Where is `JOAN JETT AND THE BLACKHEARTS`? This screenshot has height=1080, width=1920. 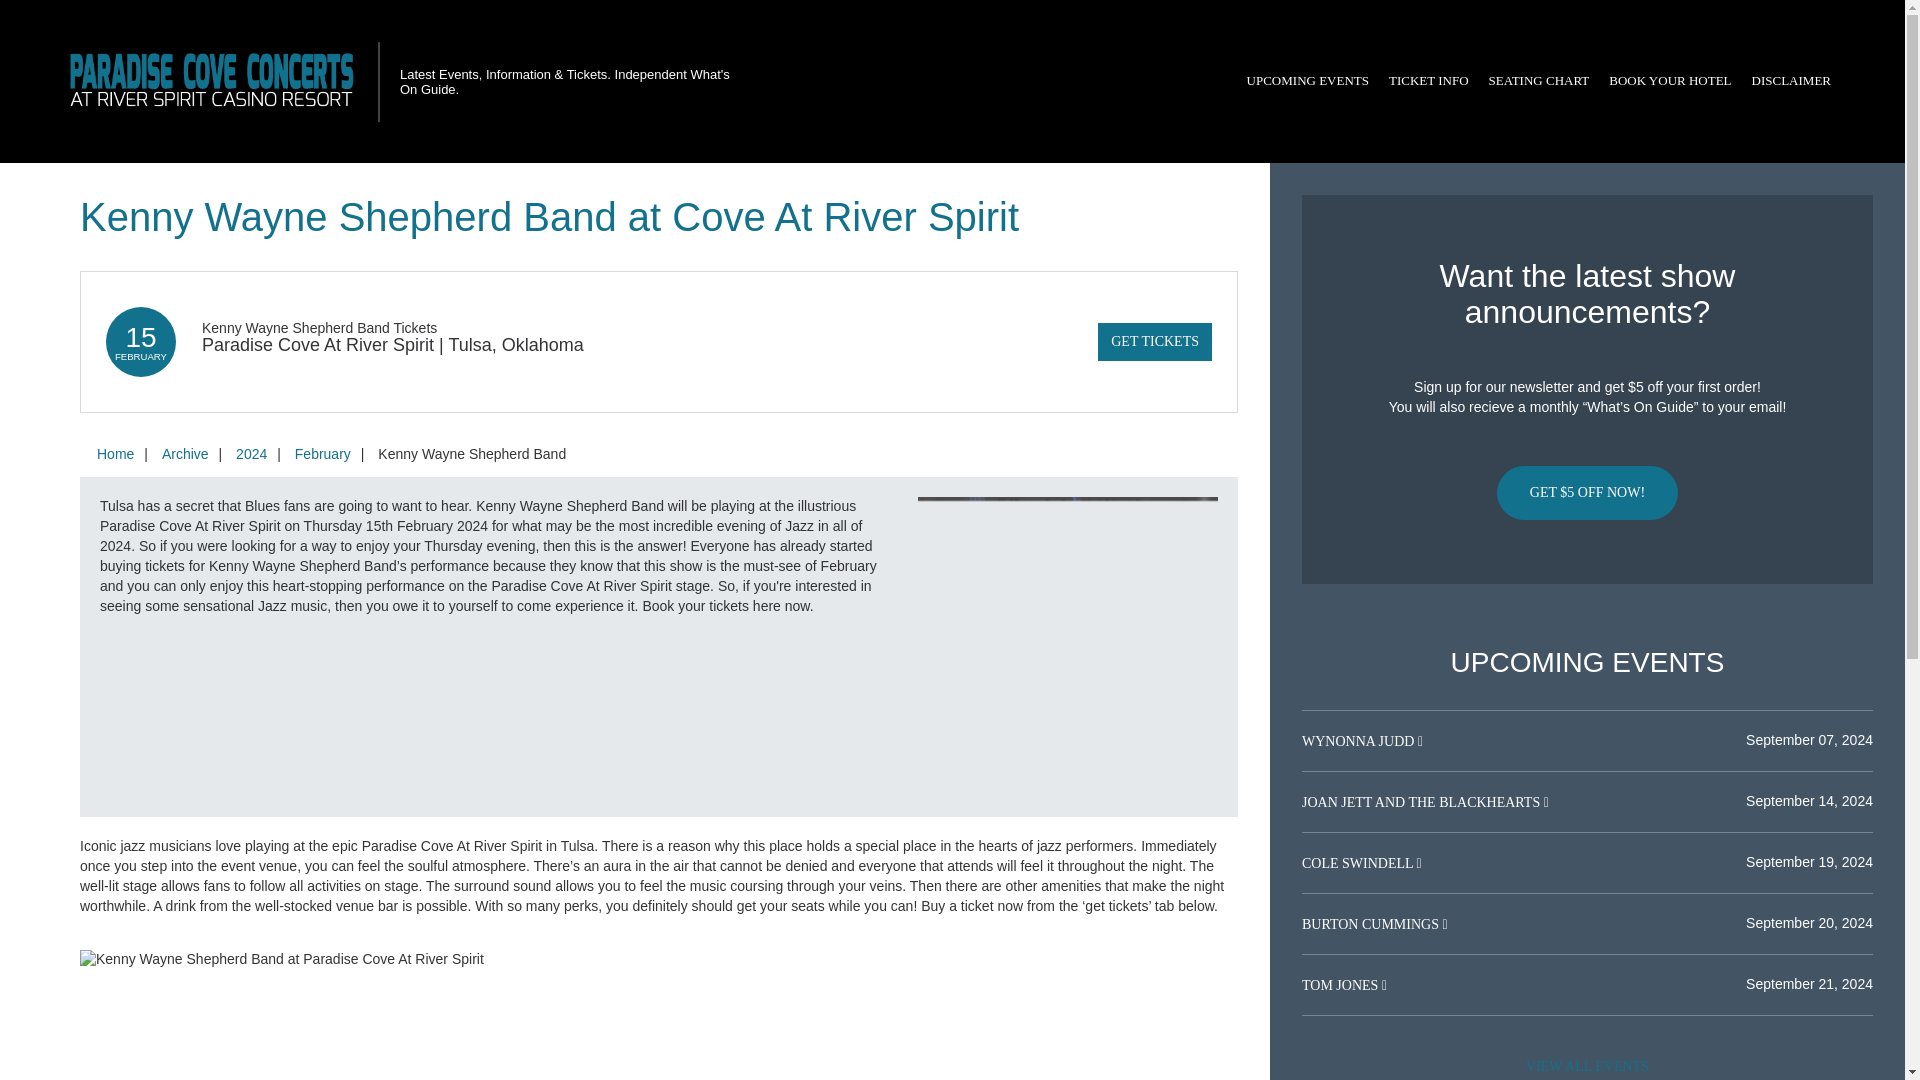
JOAN JETT AND THE BLACKHEARTS is located at coordinates (1422, 802).